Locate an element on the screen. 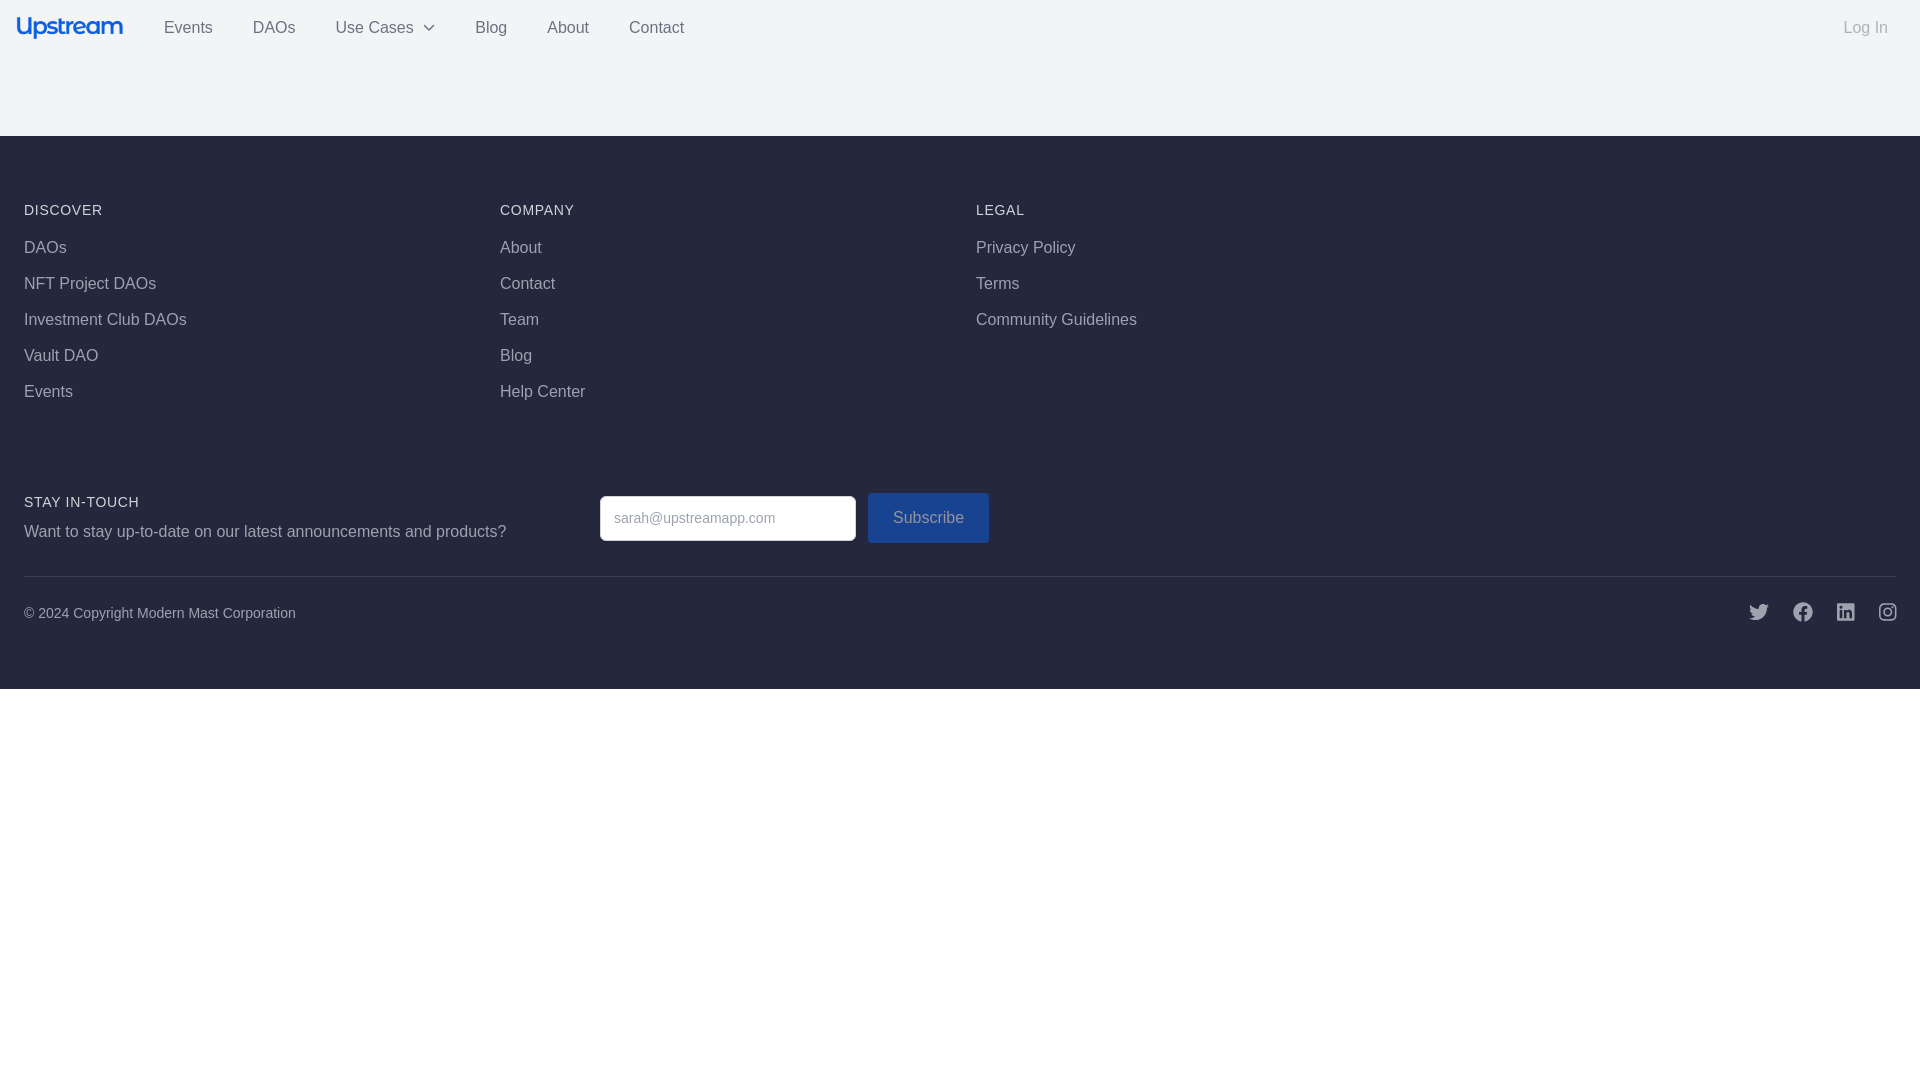  Help Center is located at coordinates (542, 391).